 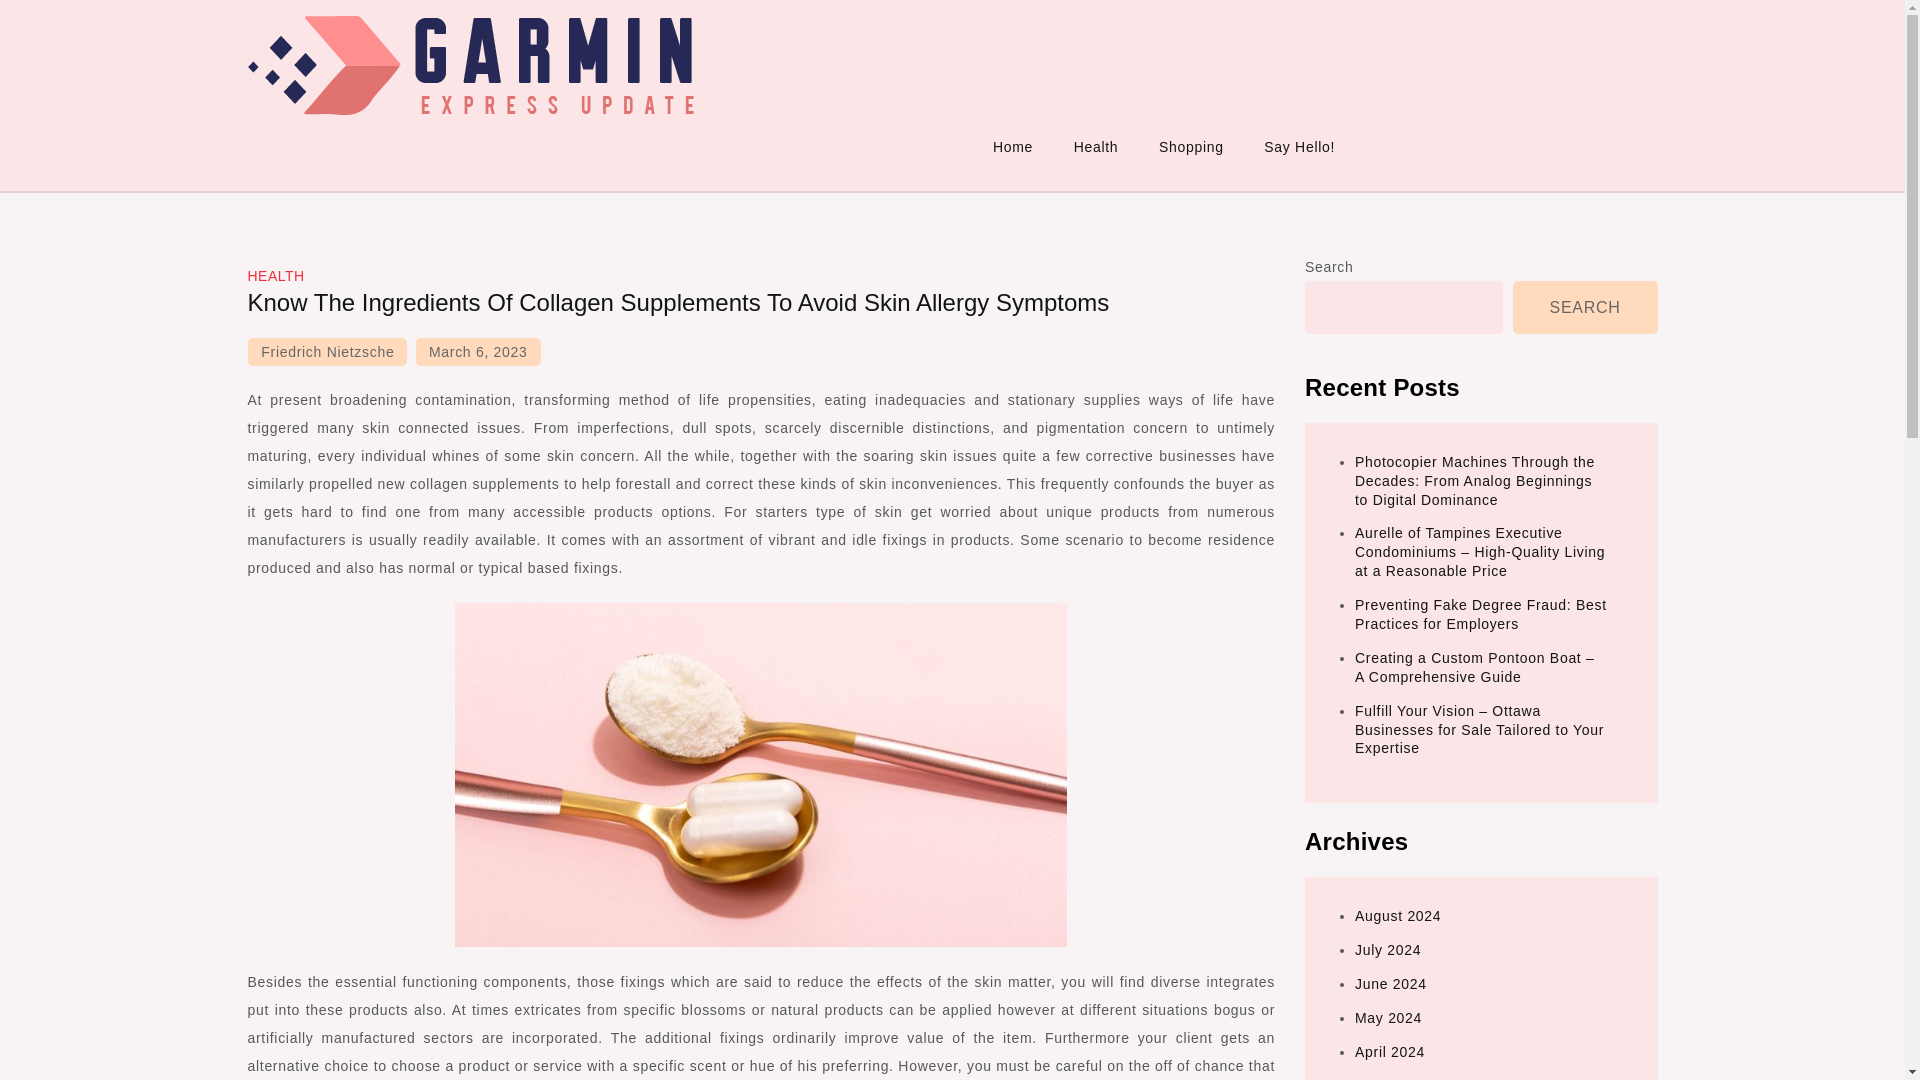 I want to click on August 2024, so click(x=1398, y=916).